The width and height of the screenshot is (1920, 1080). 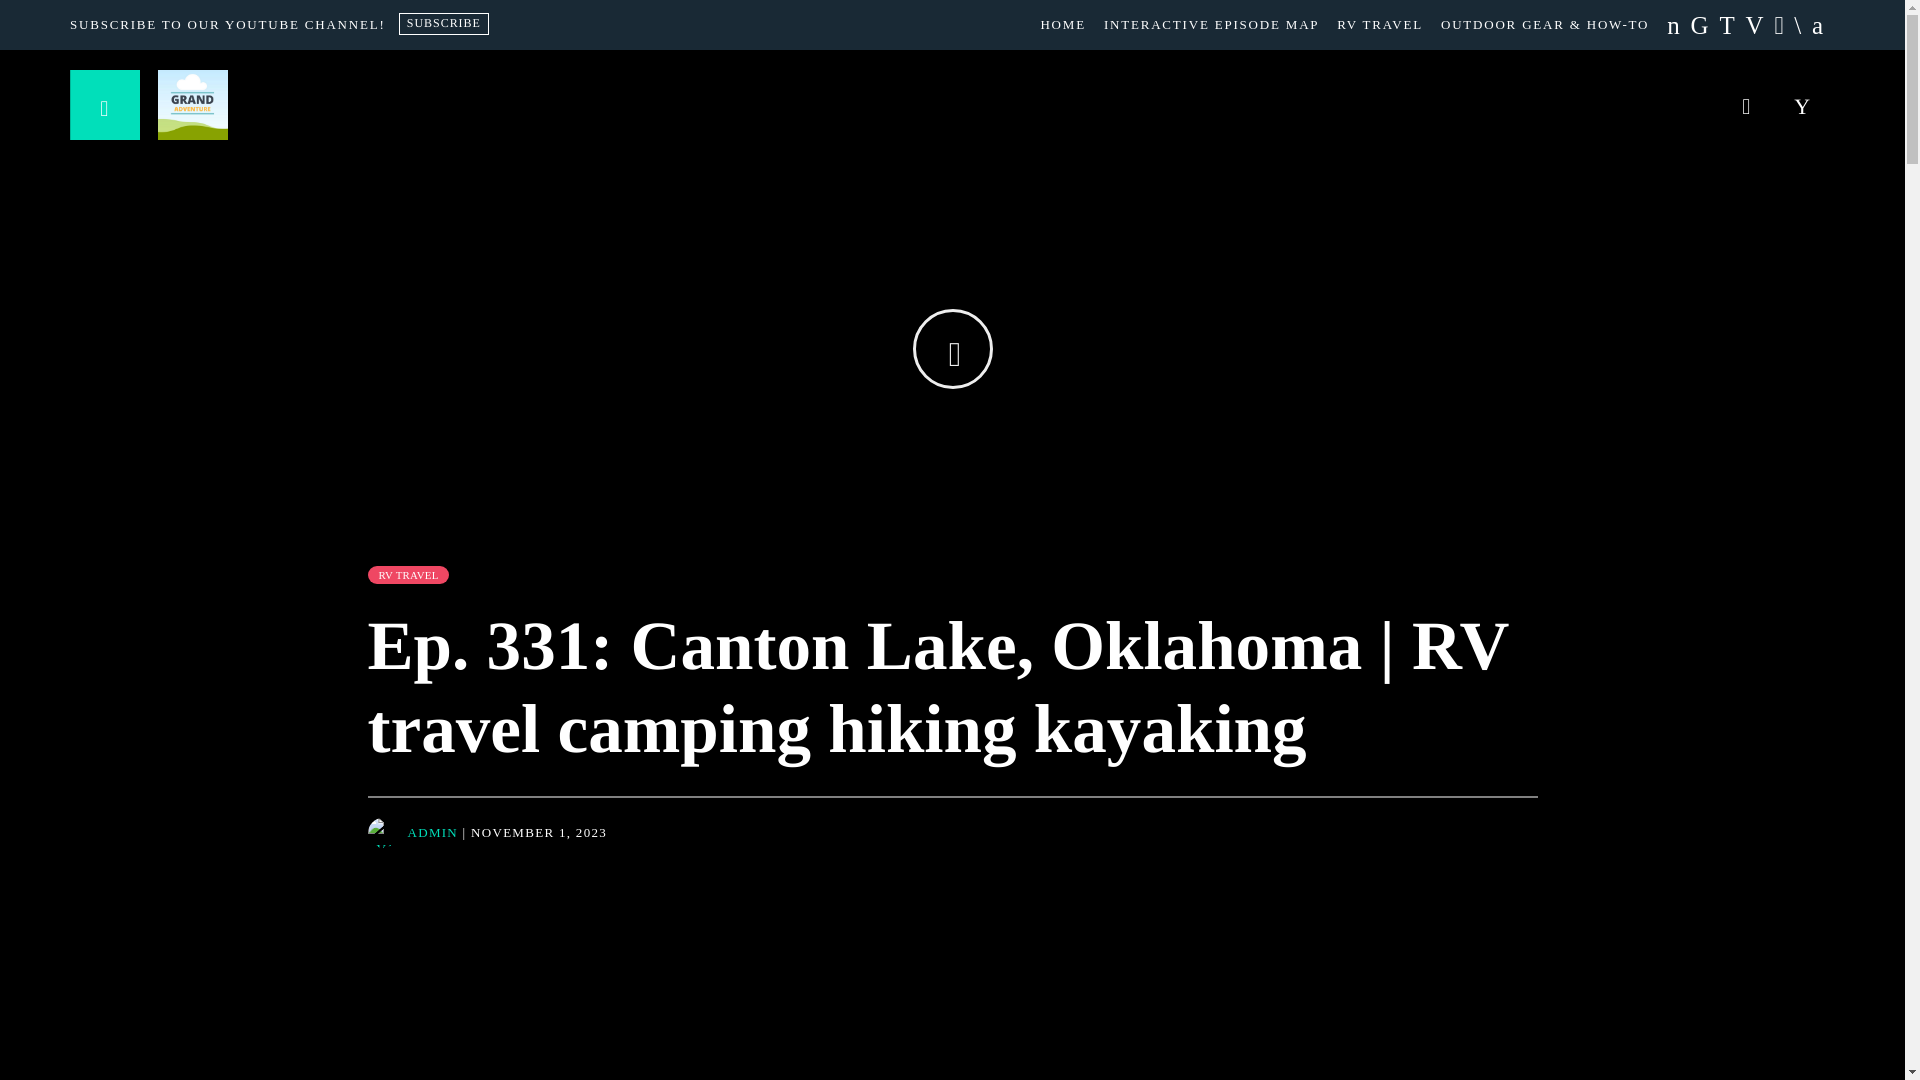 What do you see at coordinates (1380, 24) in the screenshot?
I see `RV TRAVEL` at bounding box center [1380, 24].